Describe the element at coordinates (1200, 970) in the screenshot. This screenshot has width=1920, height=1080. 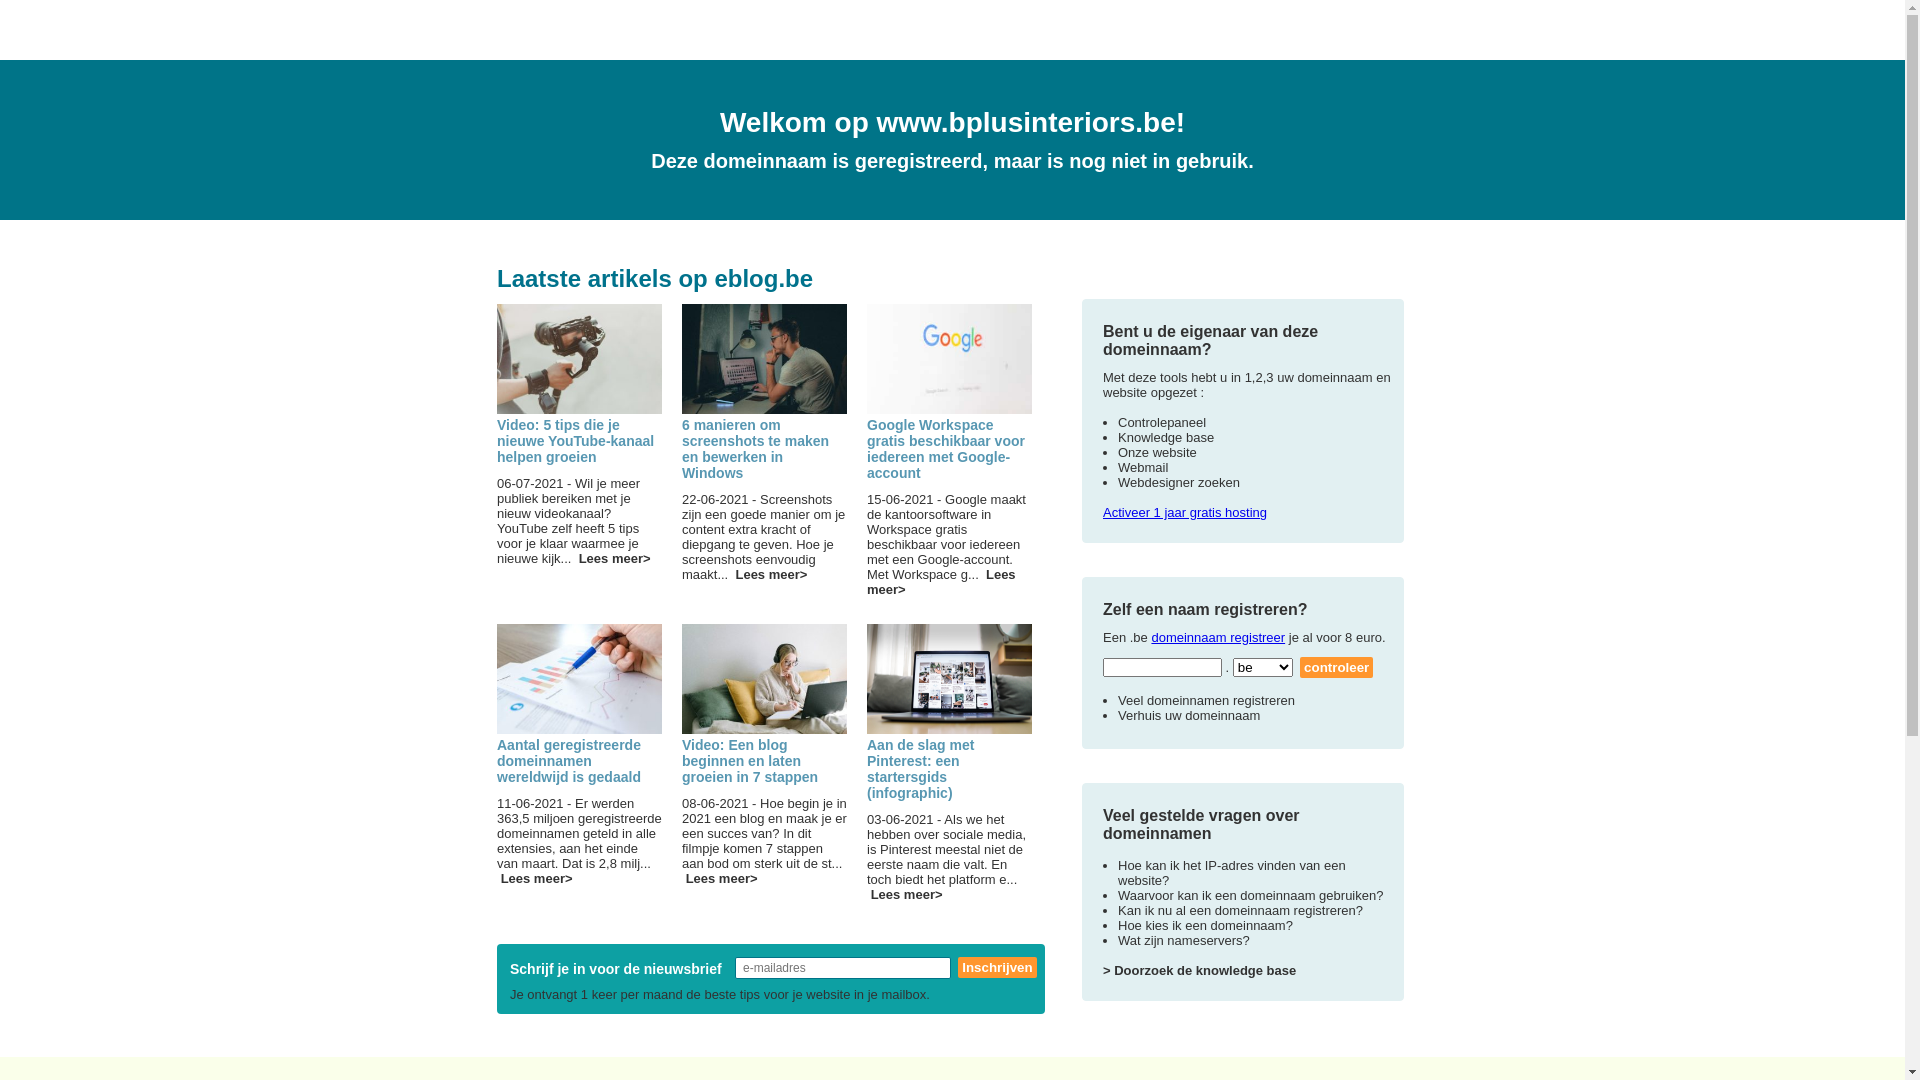
I see `> Doorzoek de knowledge base` at that location.